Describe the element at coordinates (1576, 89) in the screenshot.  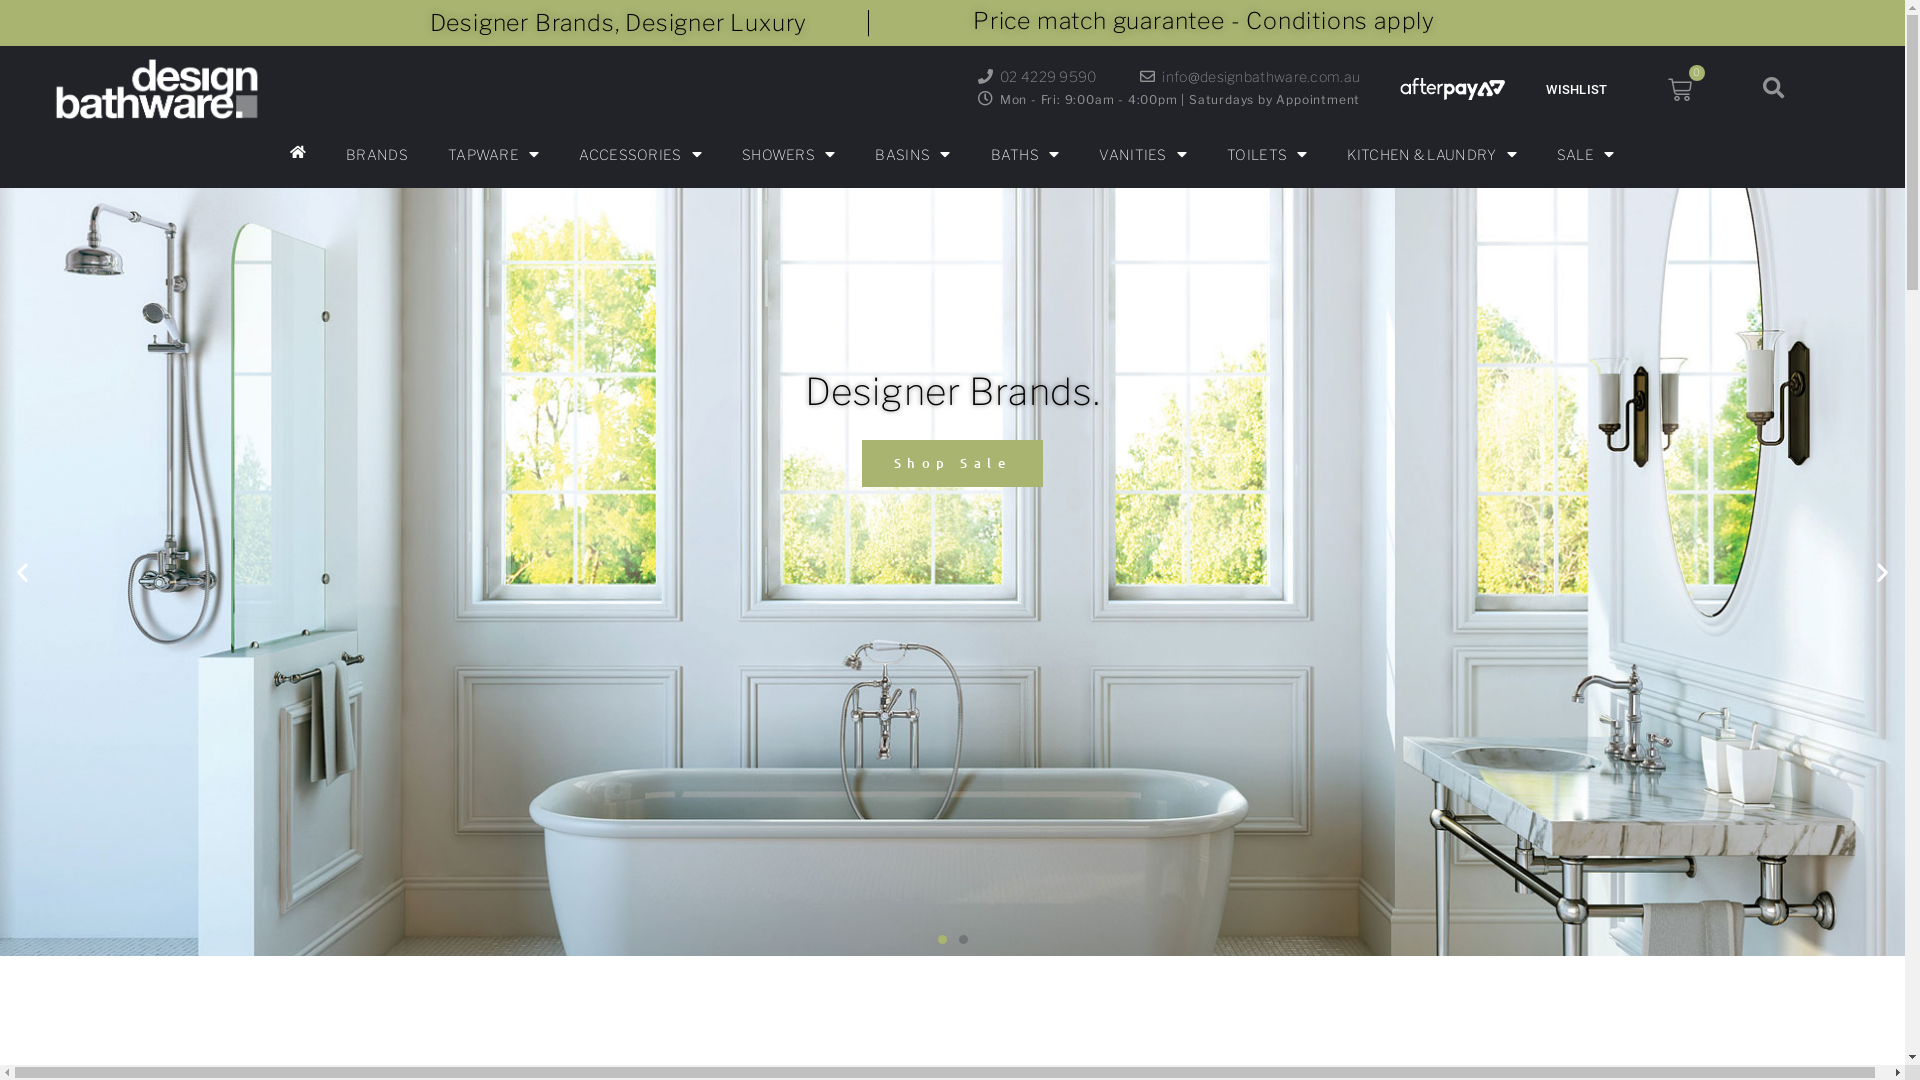
I see `WISHLIST` at that location.